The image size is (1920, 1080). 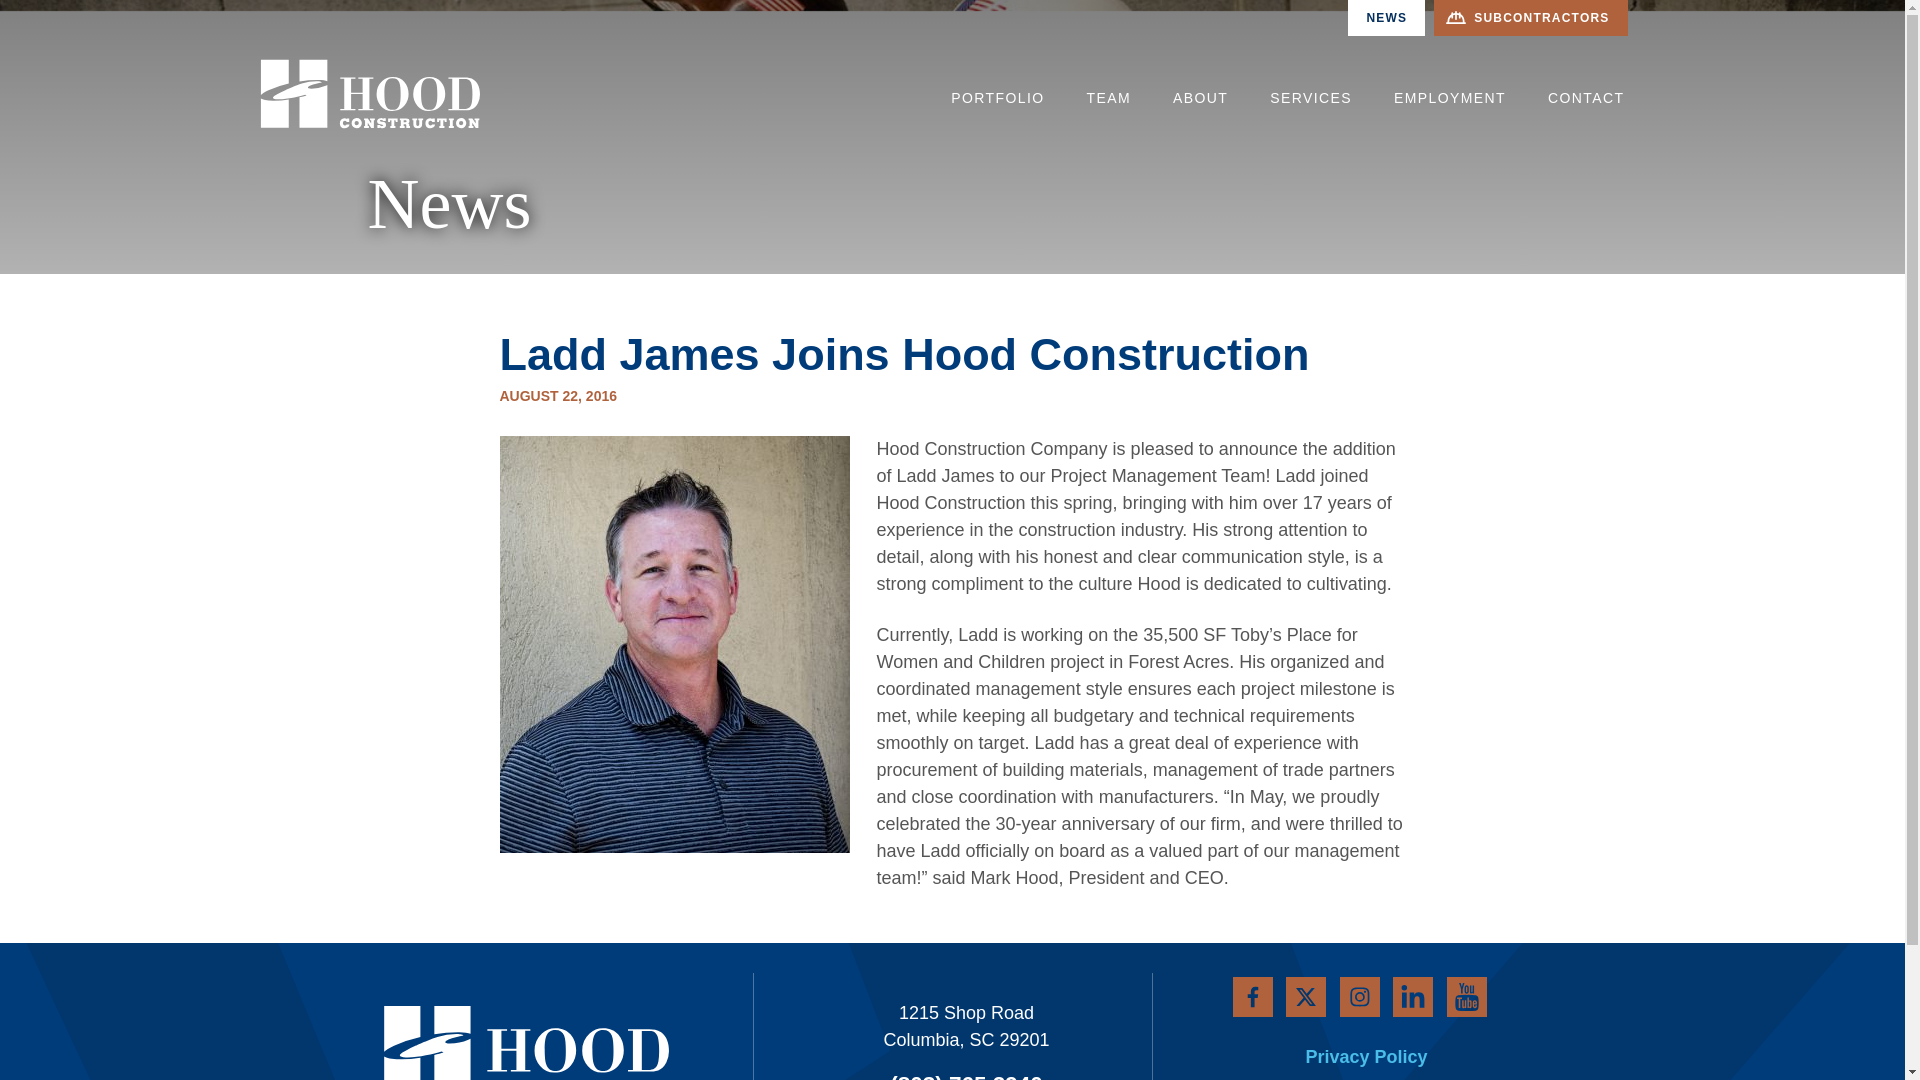 What do you see at coordinates (370, 92) in the screenshot?
I see `Hood Construction` at bounding box center [370, 92].